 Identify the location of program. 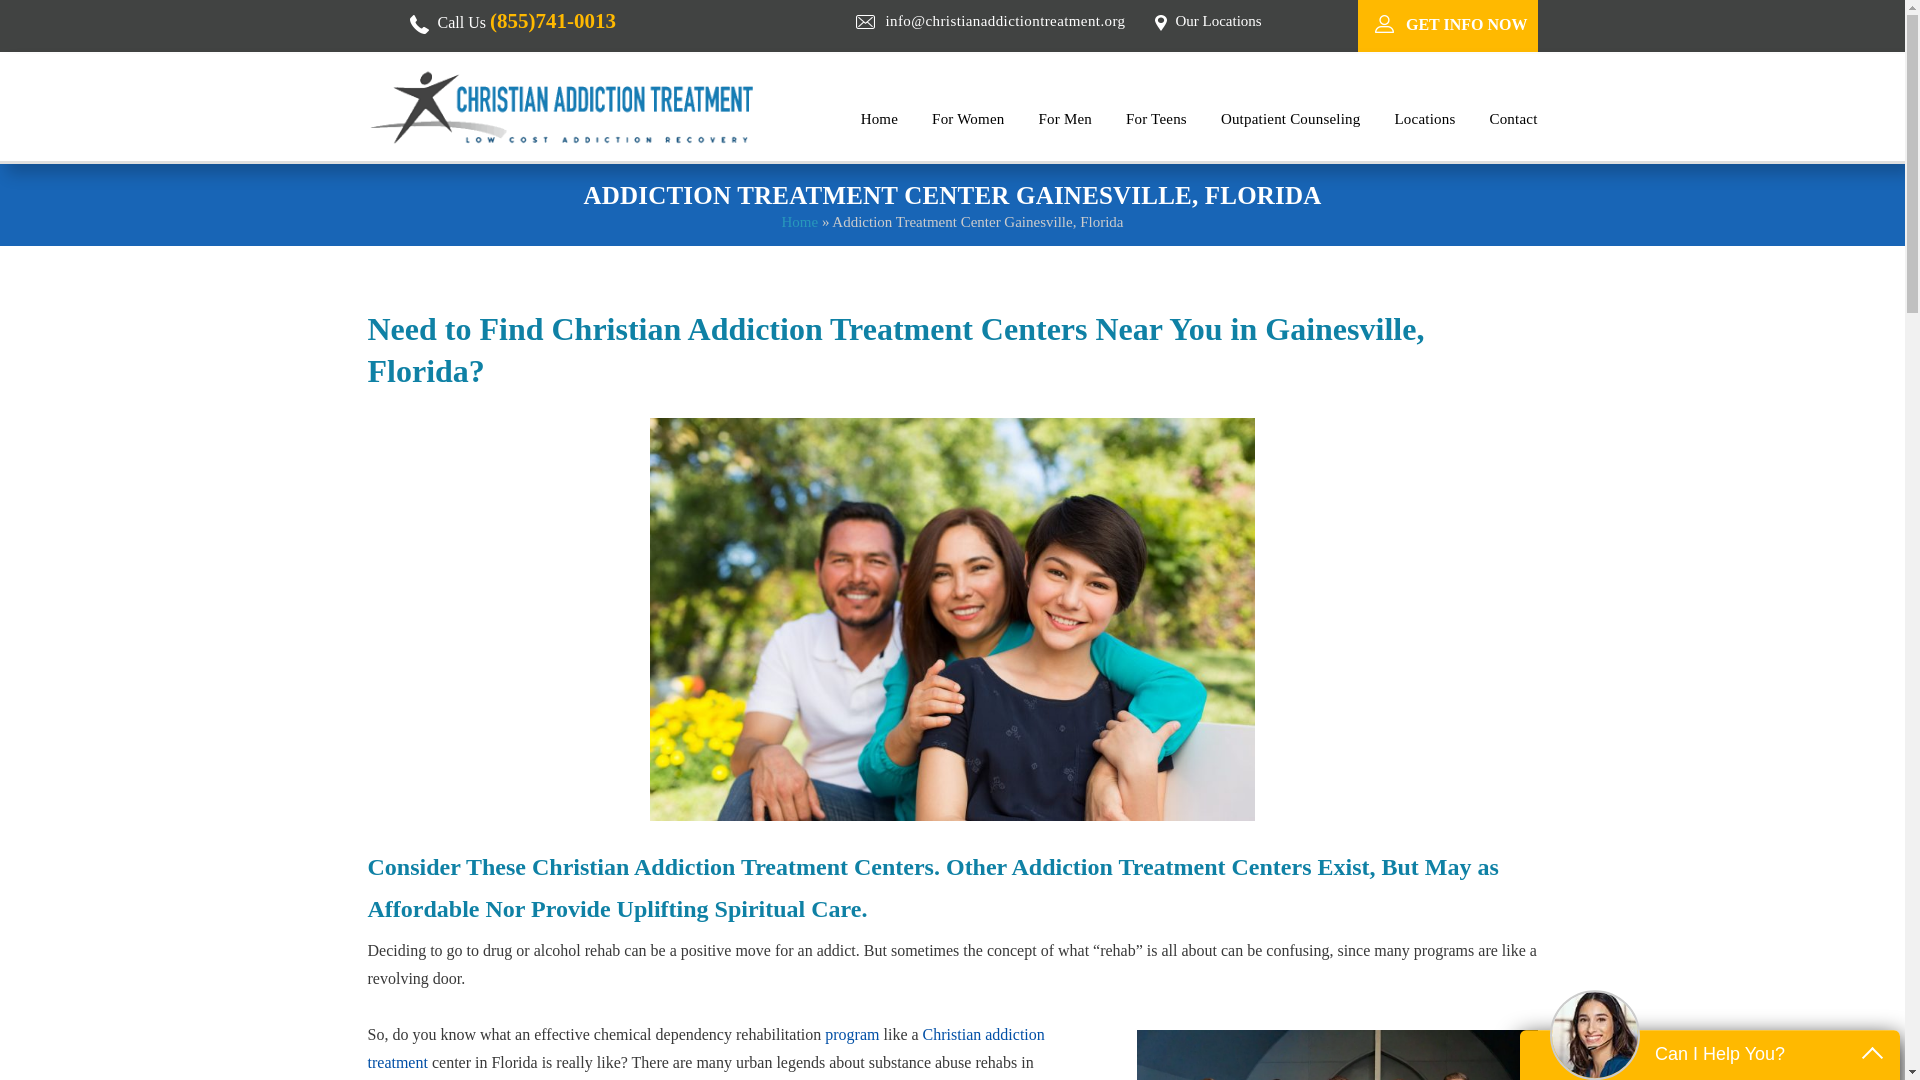
(852, 1034).